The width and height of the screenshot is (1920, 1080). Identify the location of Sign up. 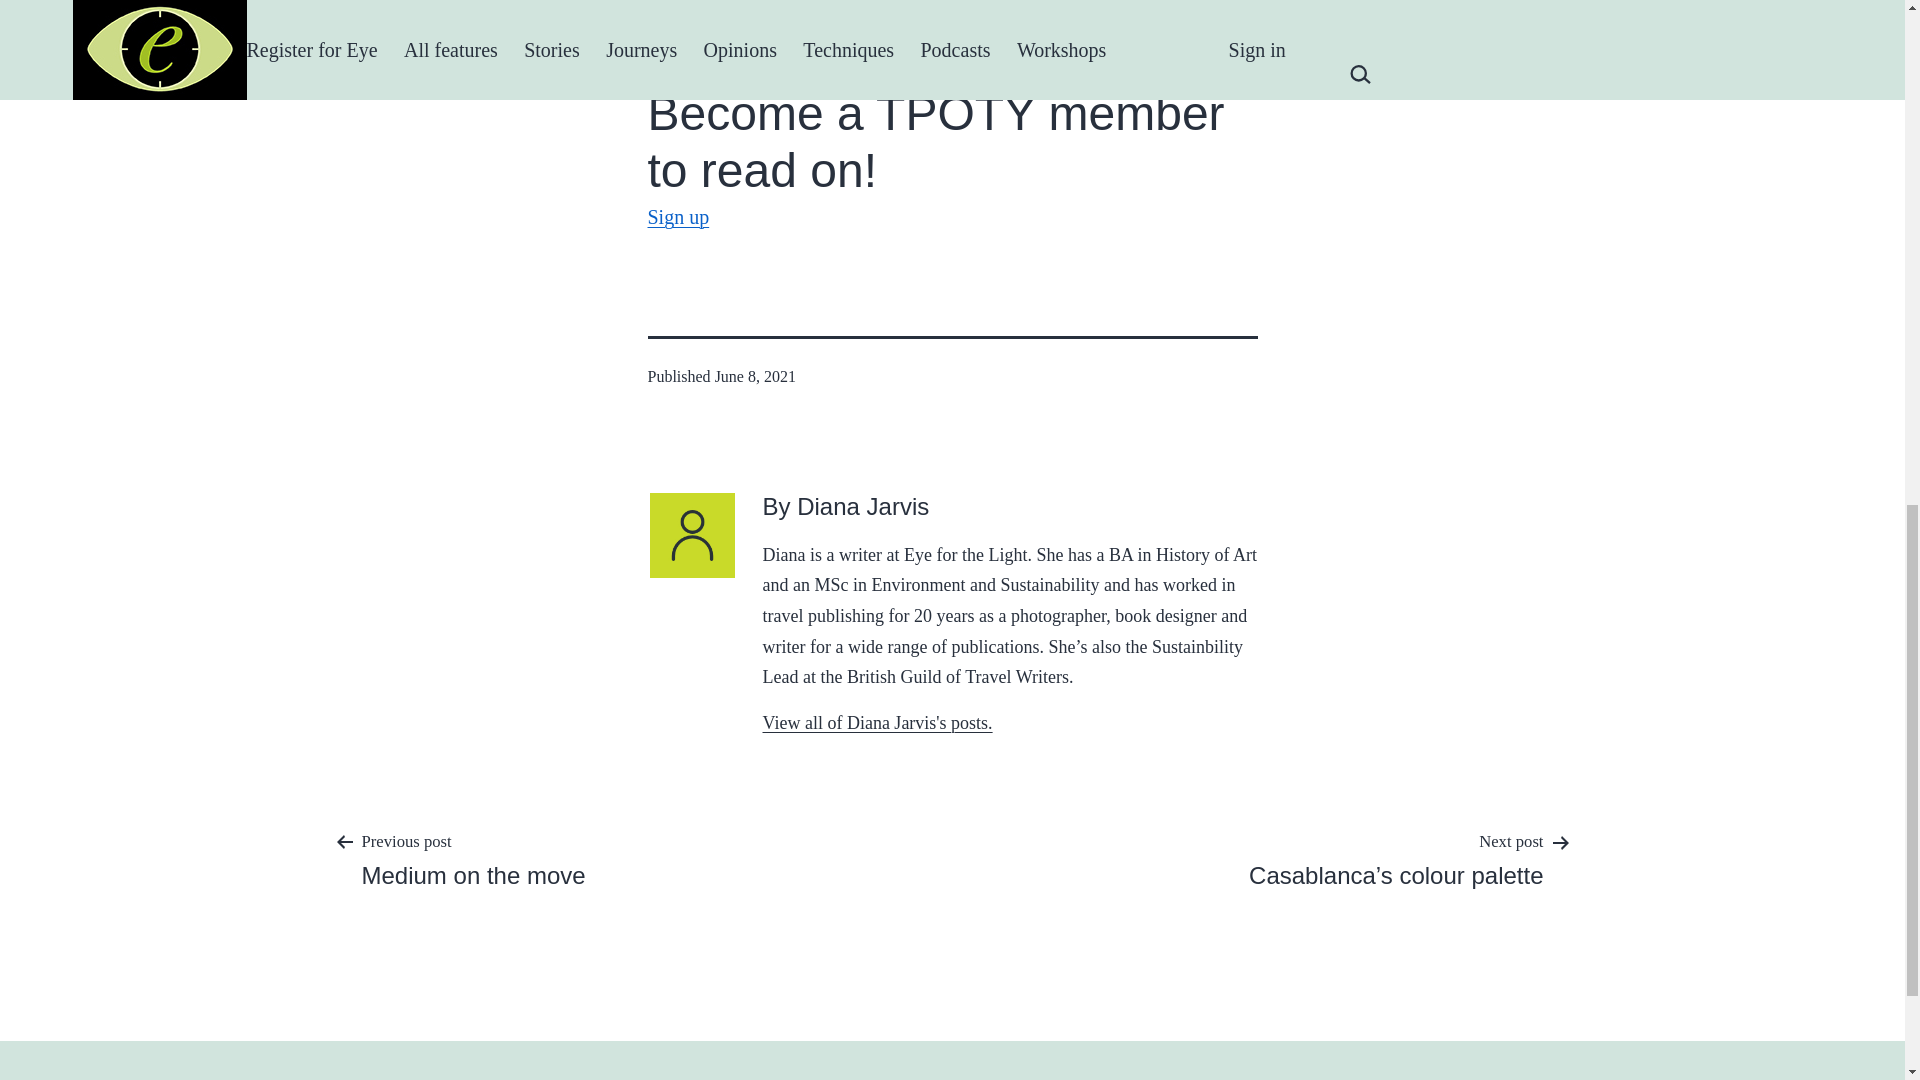
(679, 216).